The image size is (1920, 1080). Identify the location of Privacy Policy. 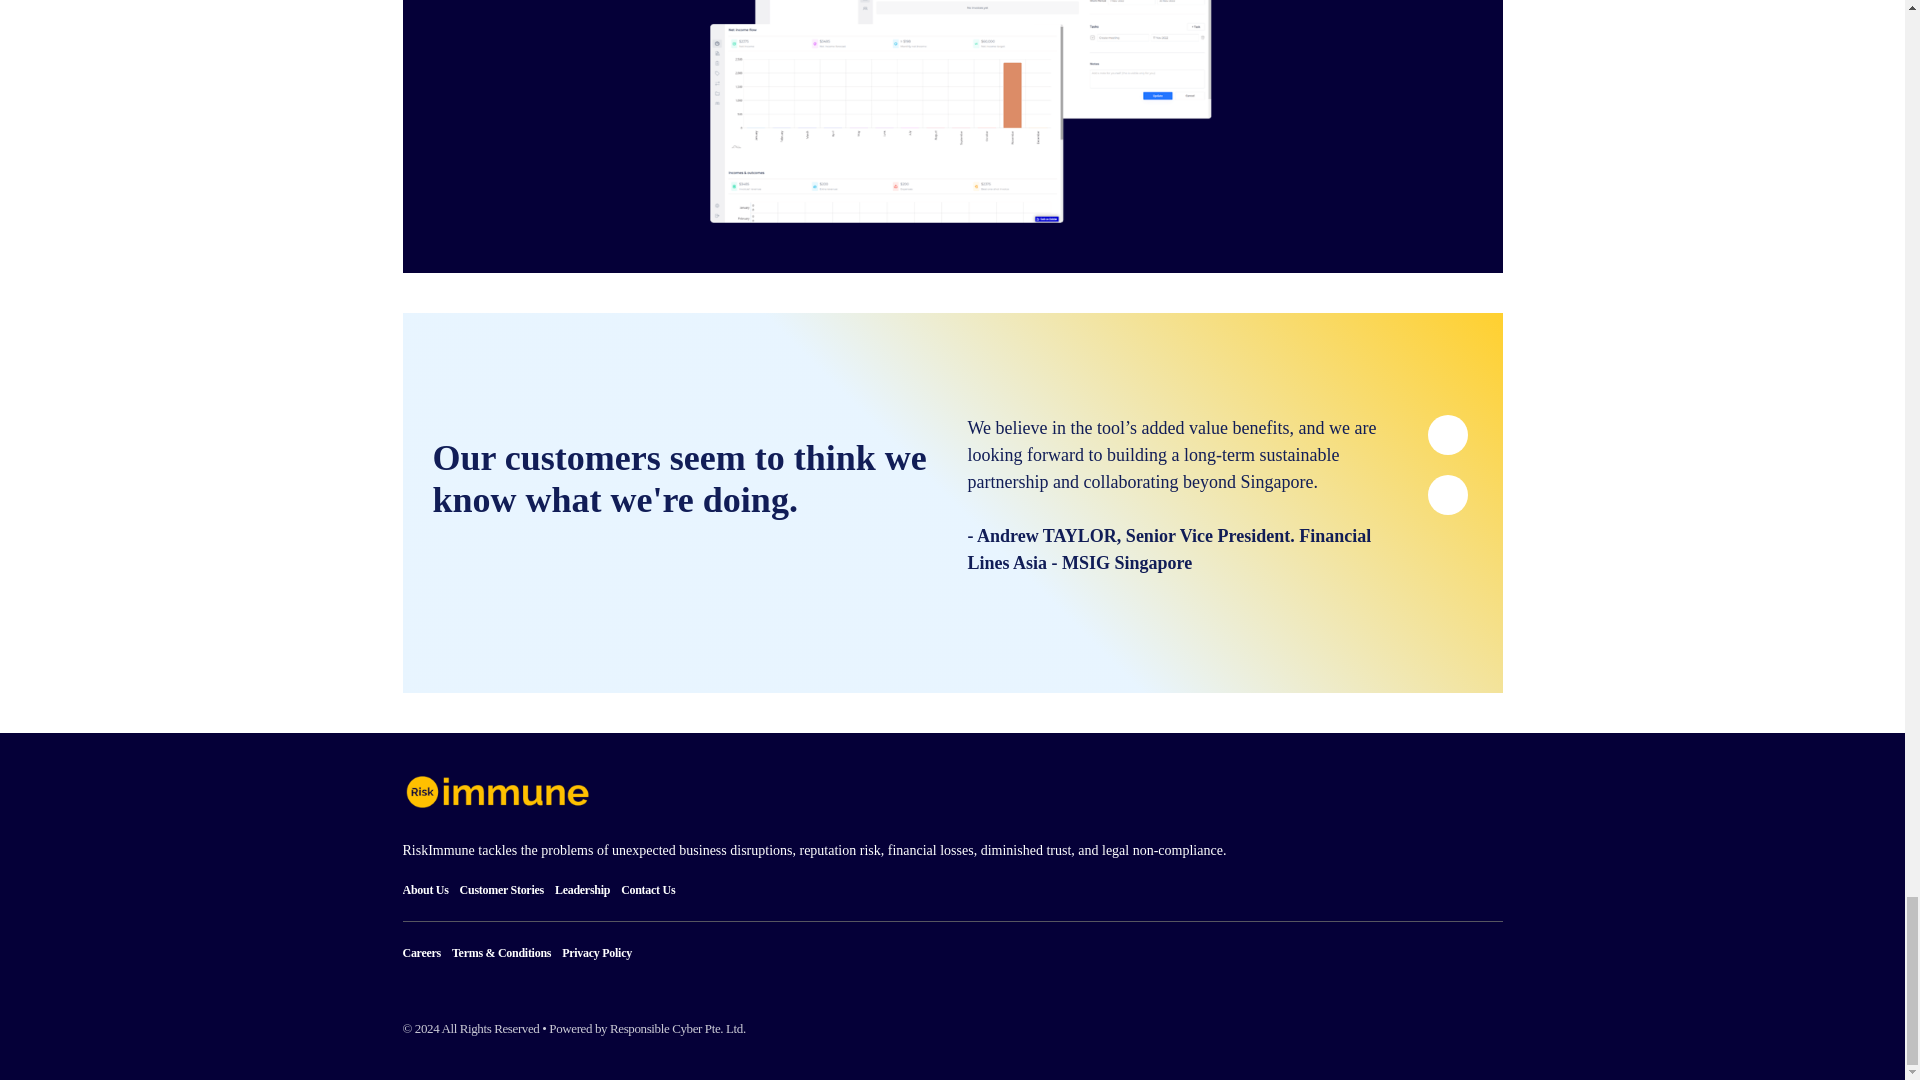
(602, 952).